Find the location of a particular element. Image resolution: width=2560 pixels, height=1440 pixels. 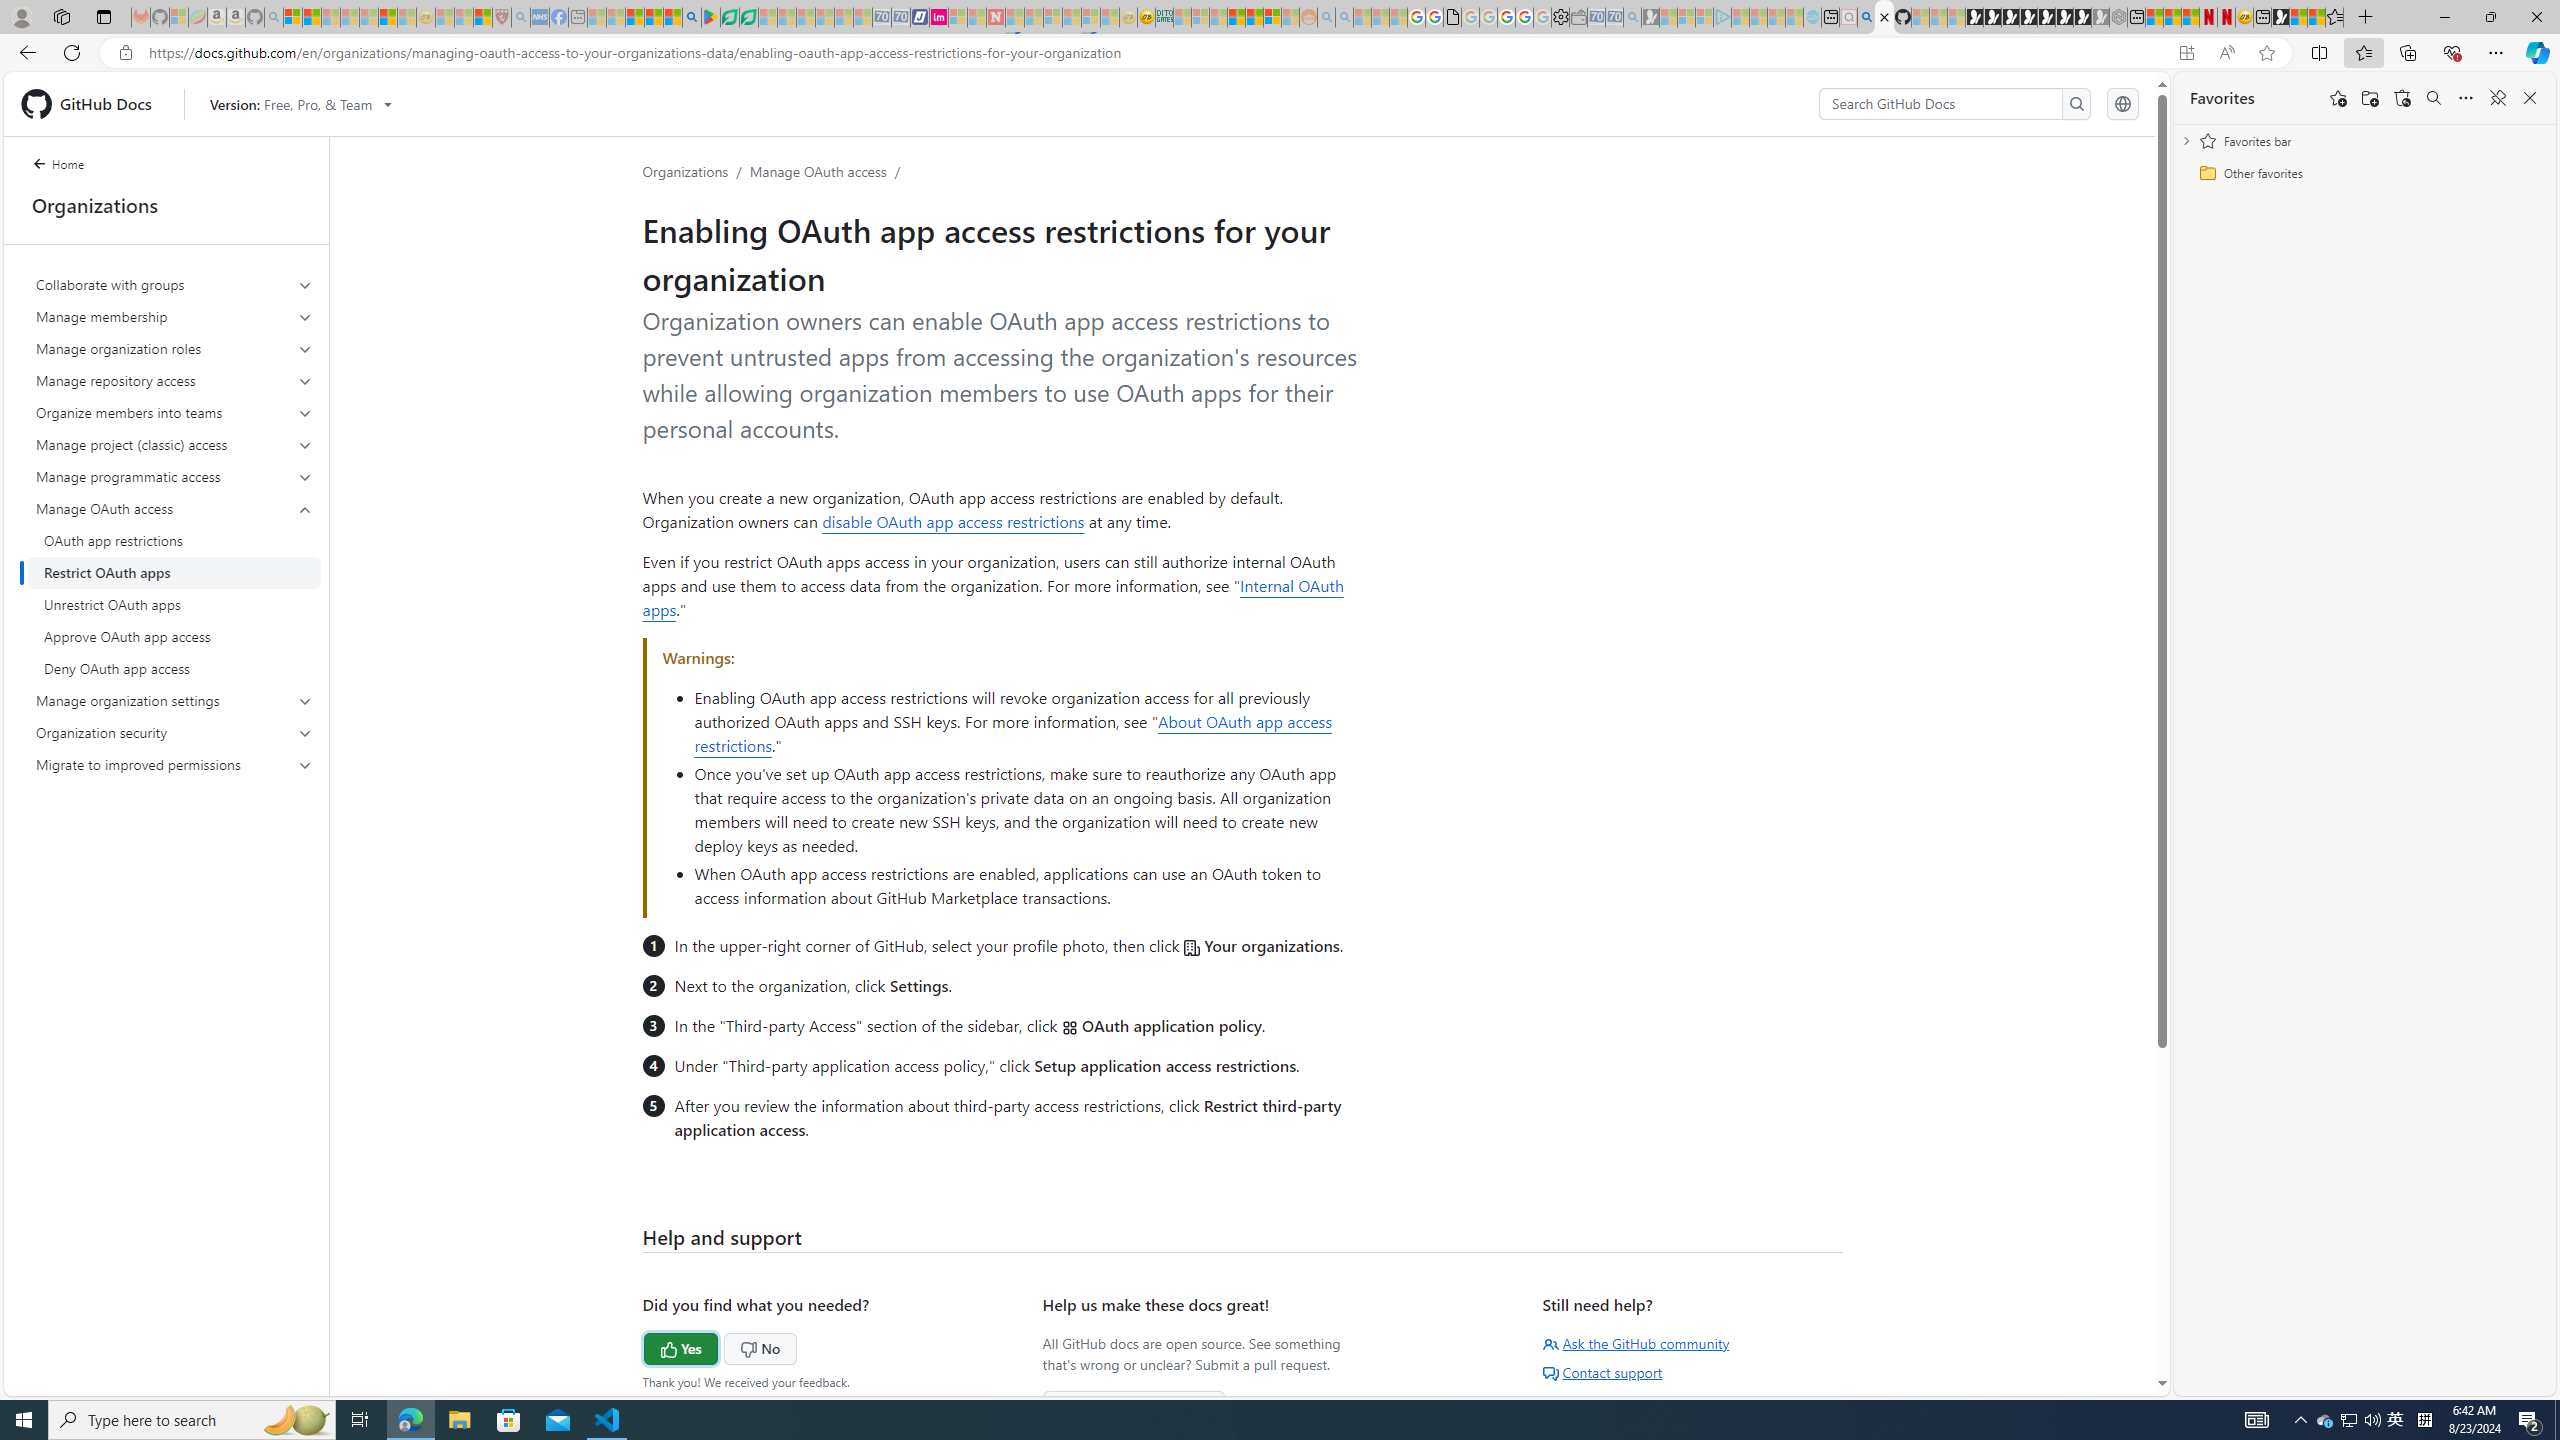

About OAuth app access restrictions is located at coordinates (1013, 734).